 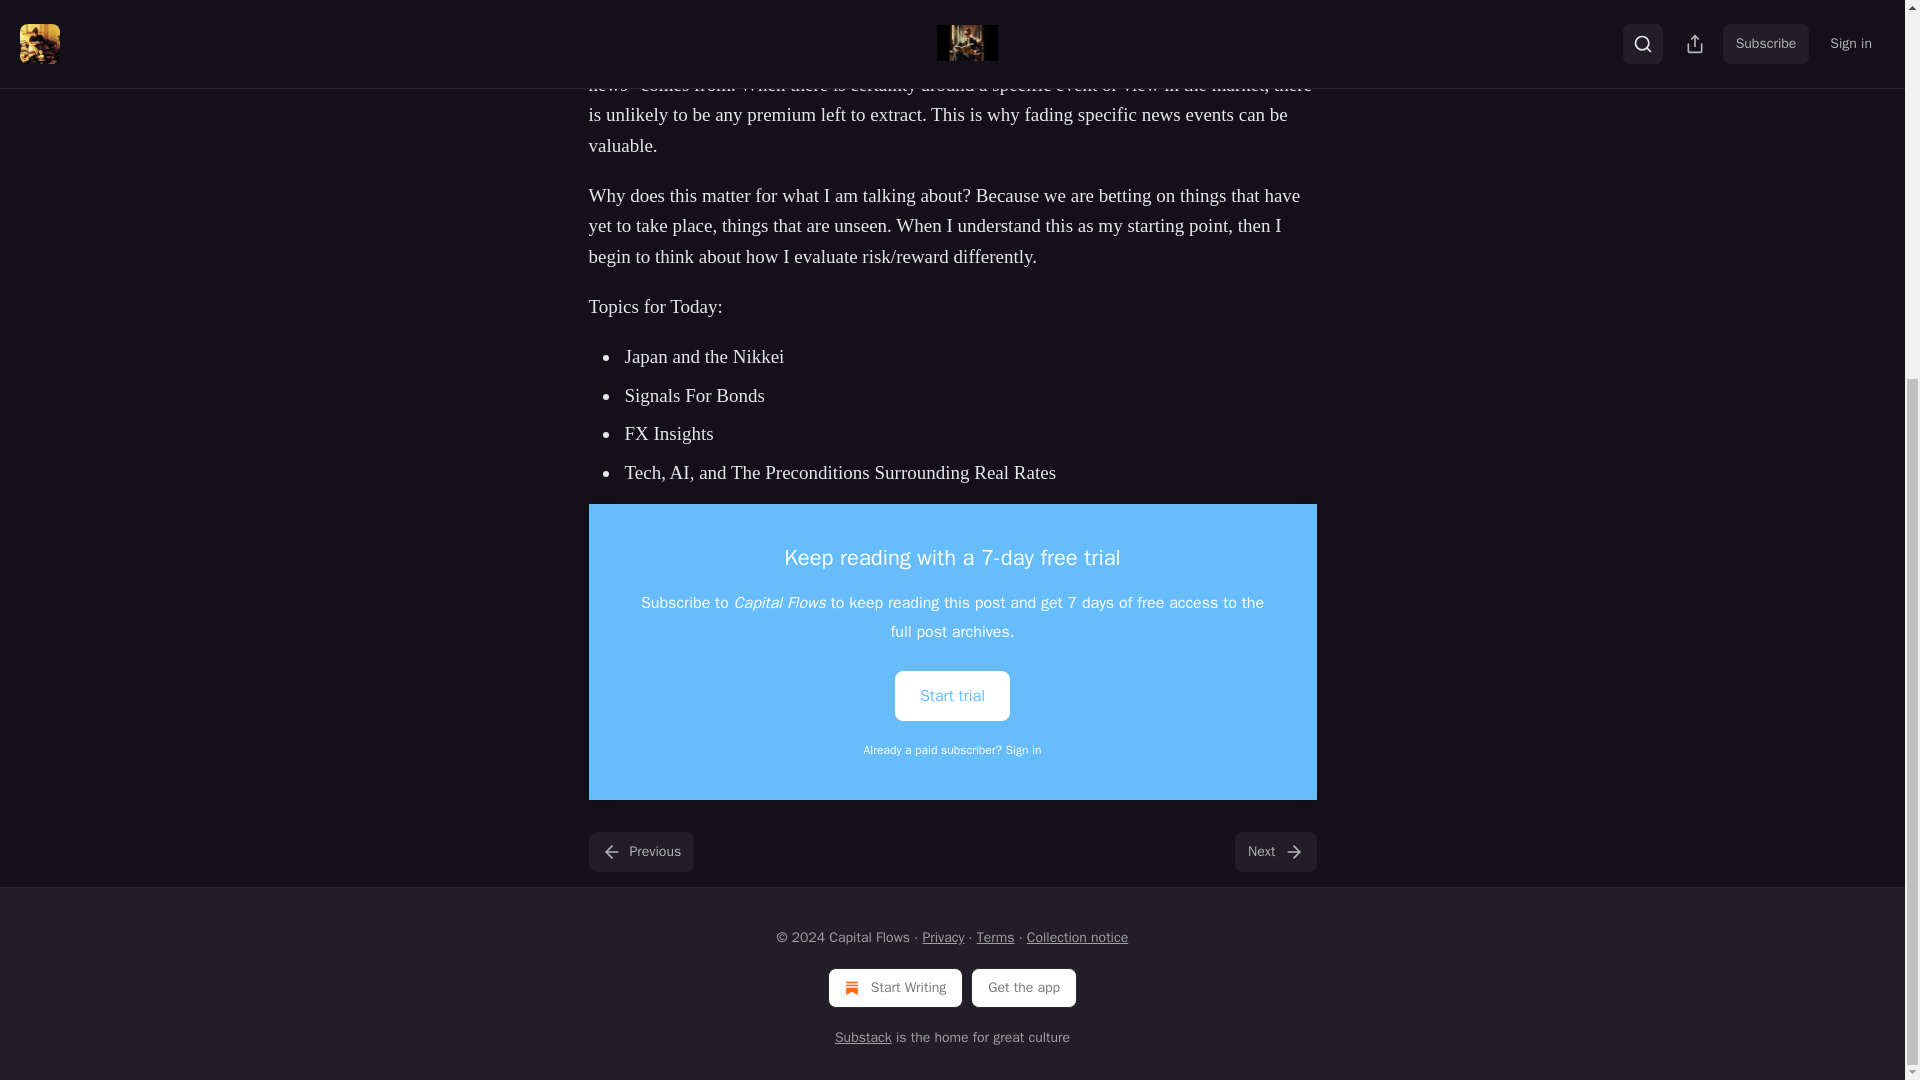 What do you see at coordinates (952, 696) in the screenshot?
I see `Start trial` at bounding box center [952, 696].